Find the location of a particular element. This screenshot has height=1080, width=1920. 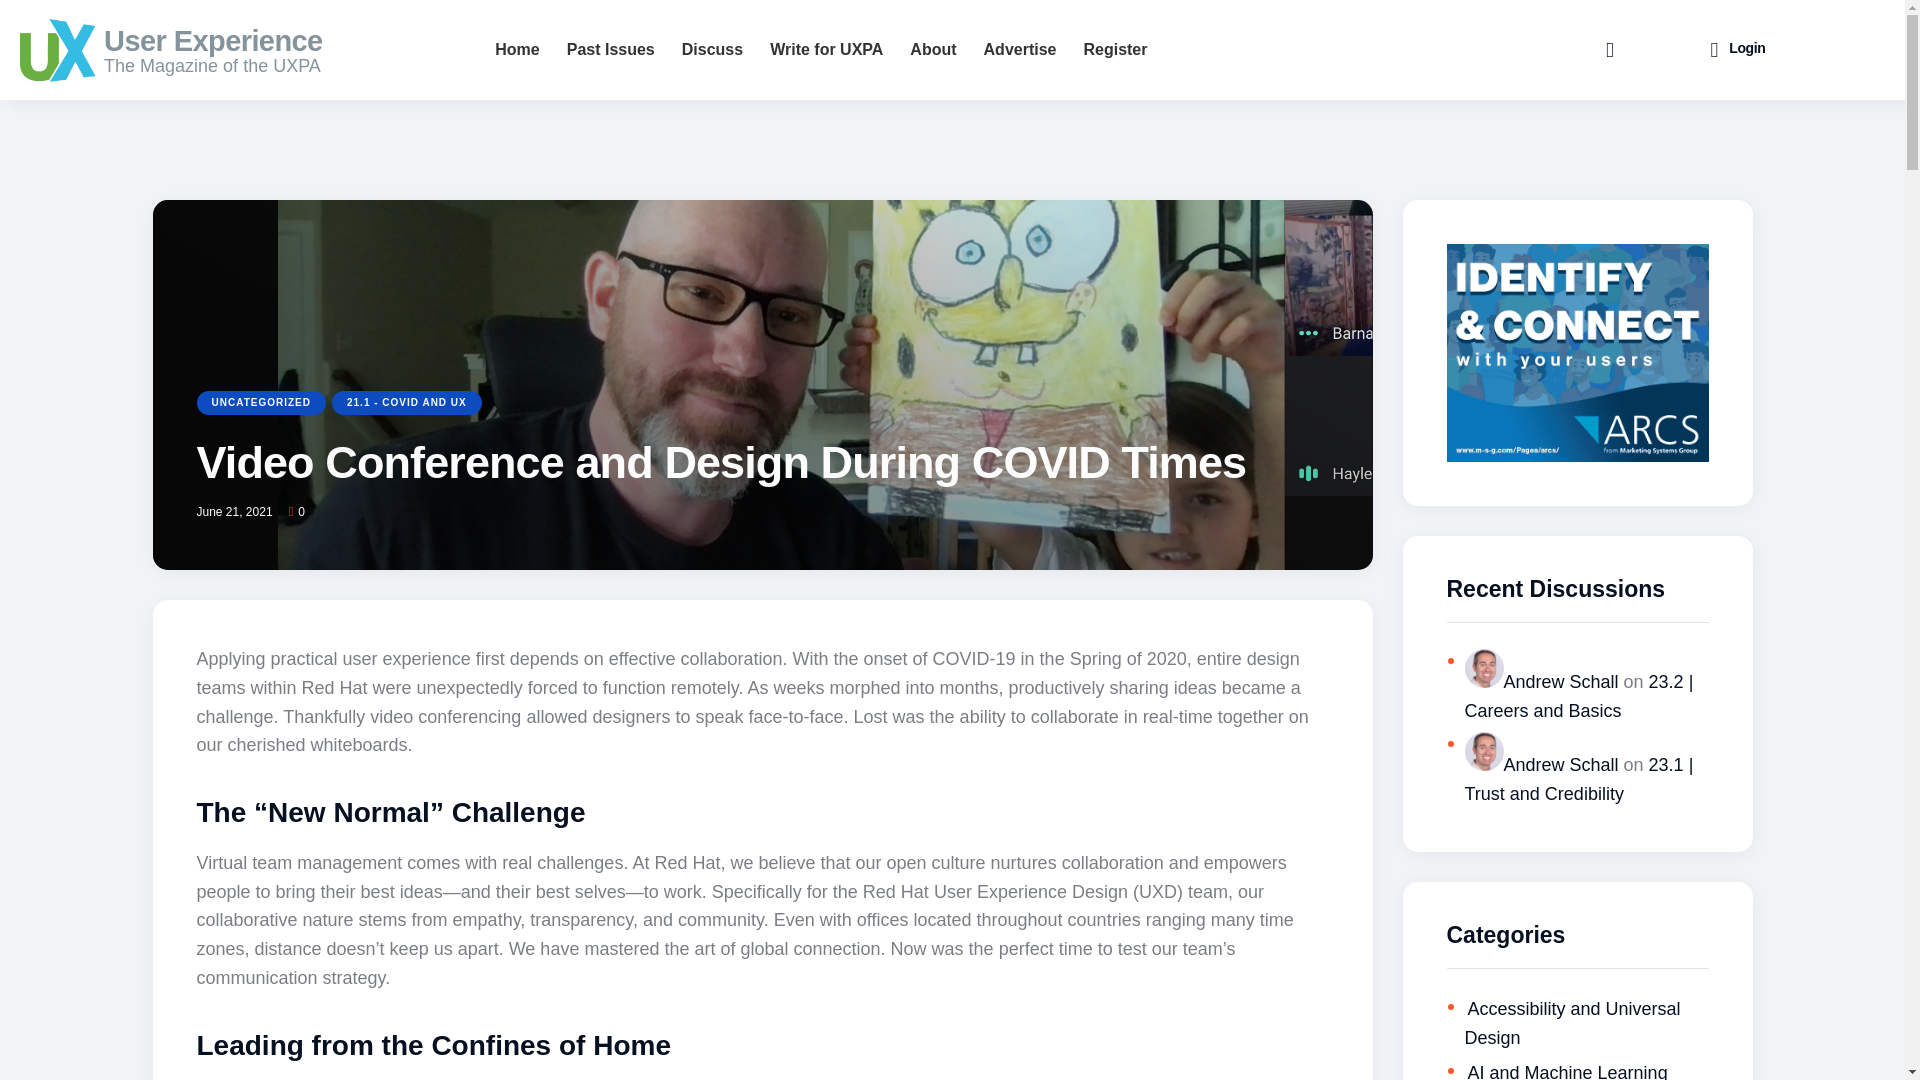

Test message to the forum is located at coordinates (1578, 778).